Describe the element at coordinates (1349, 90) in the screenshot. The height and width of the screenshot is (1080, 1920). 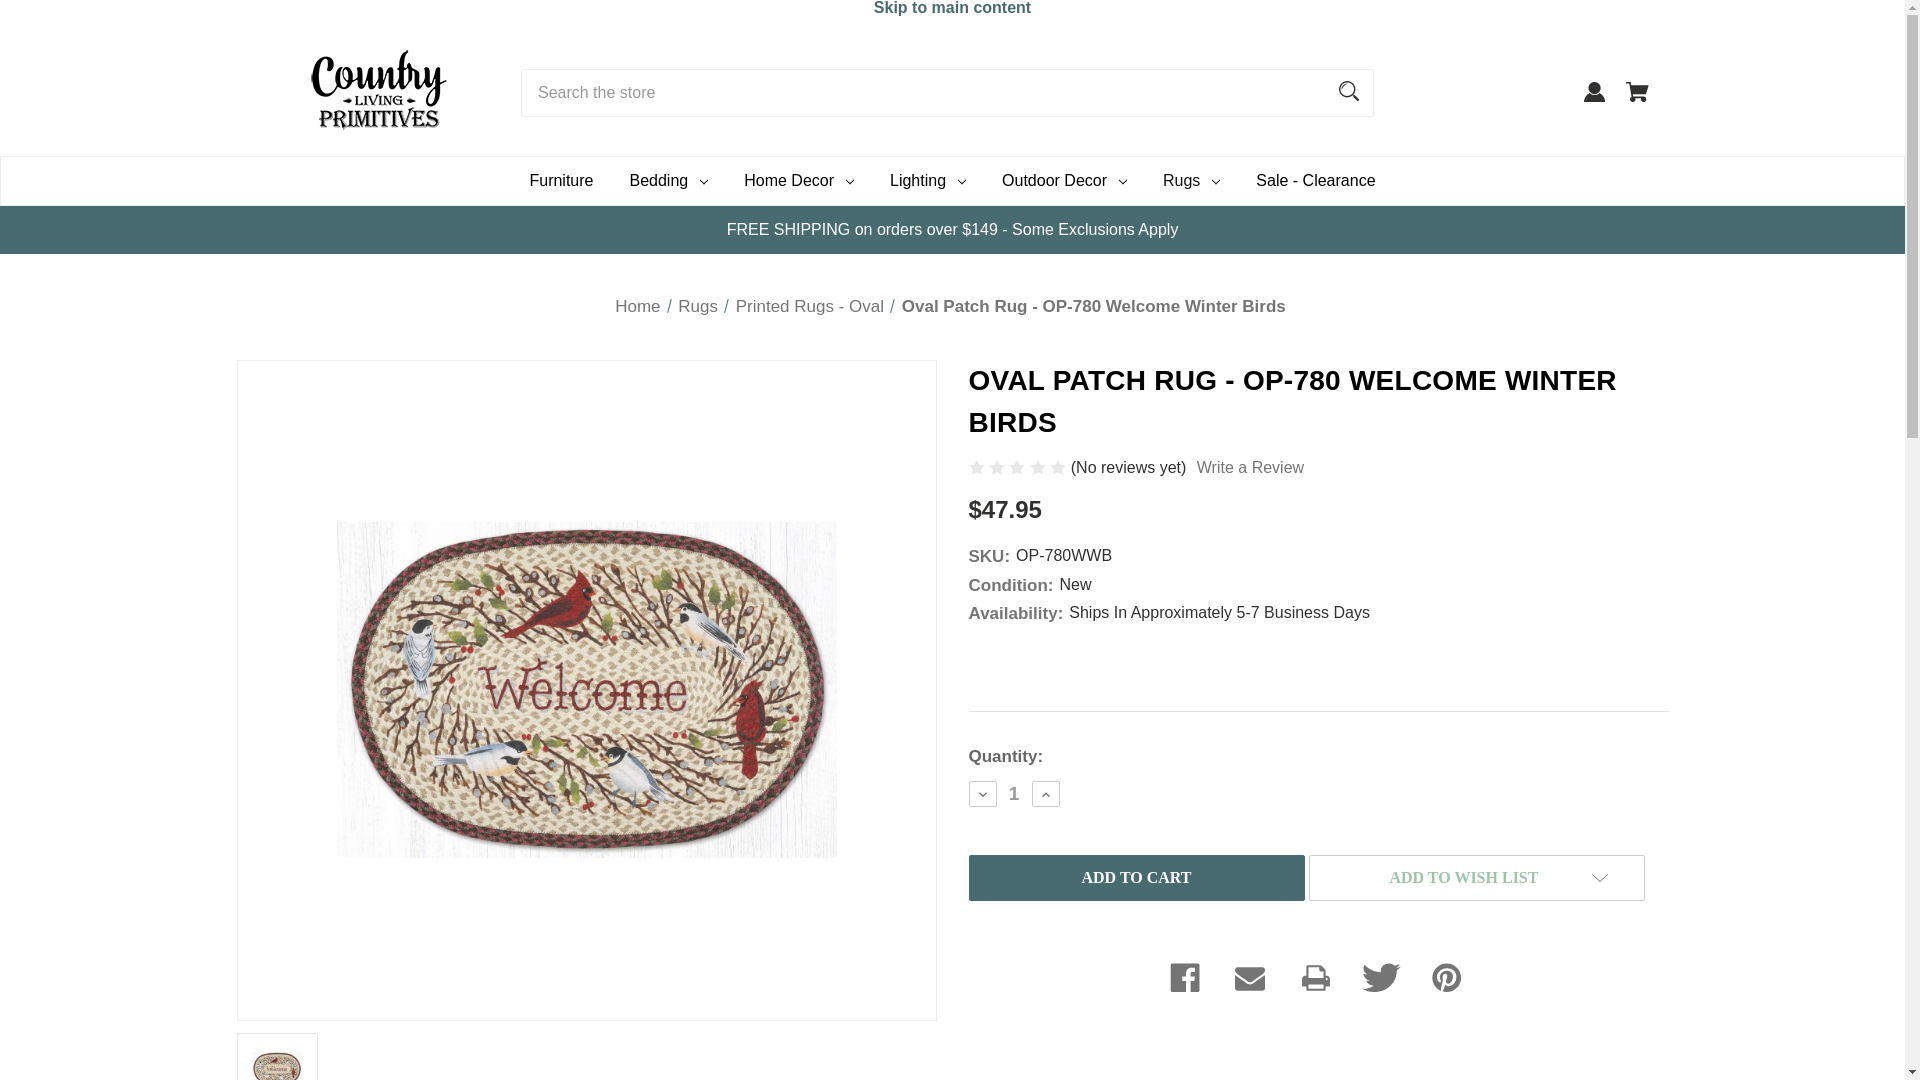
I see `Magnifying glass image Large red circle with a black border` at that location.